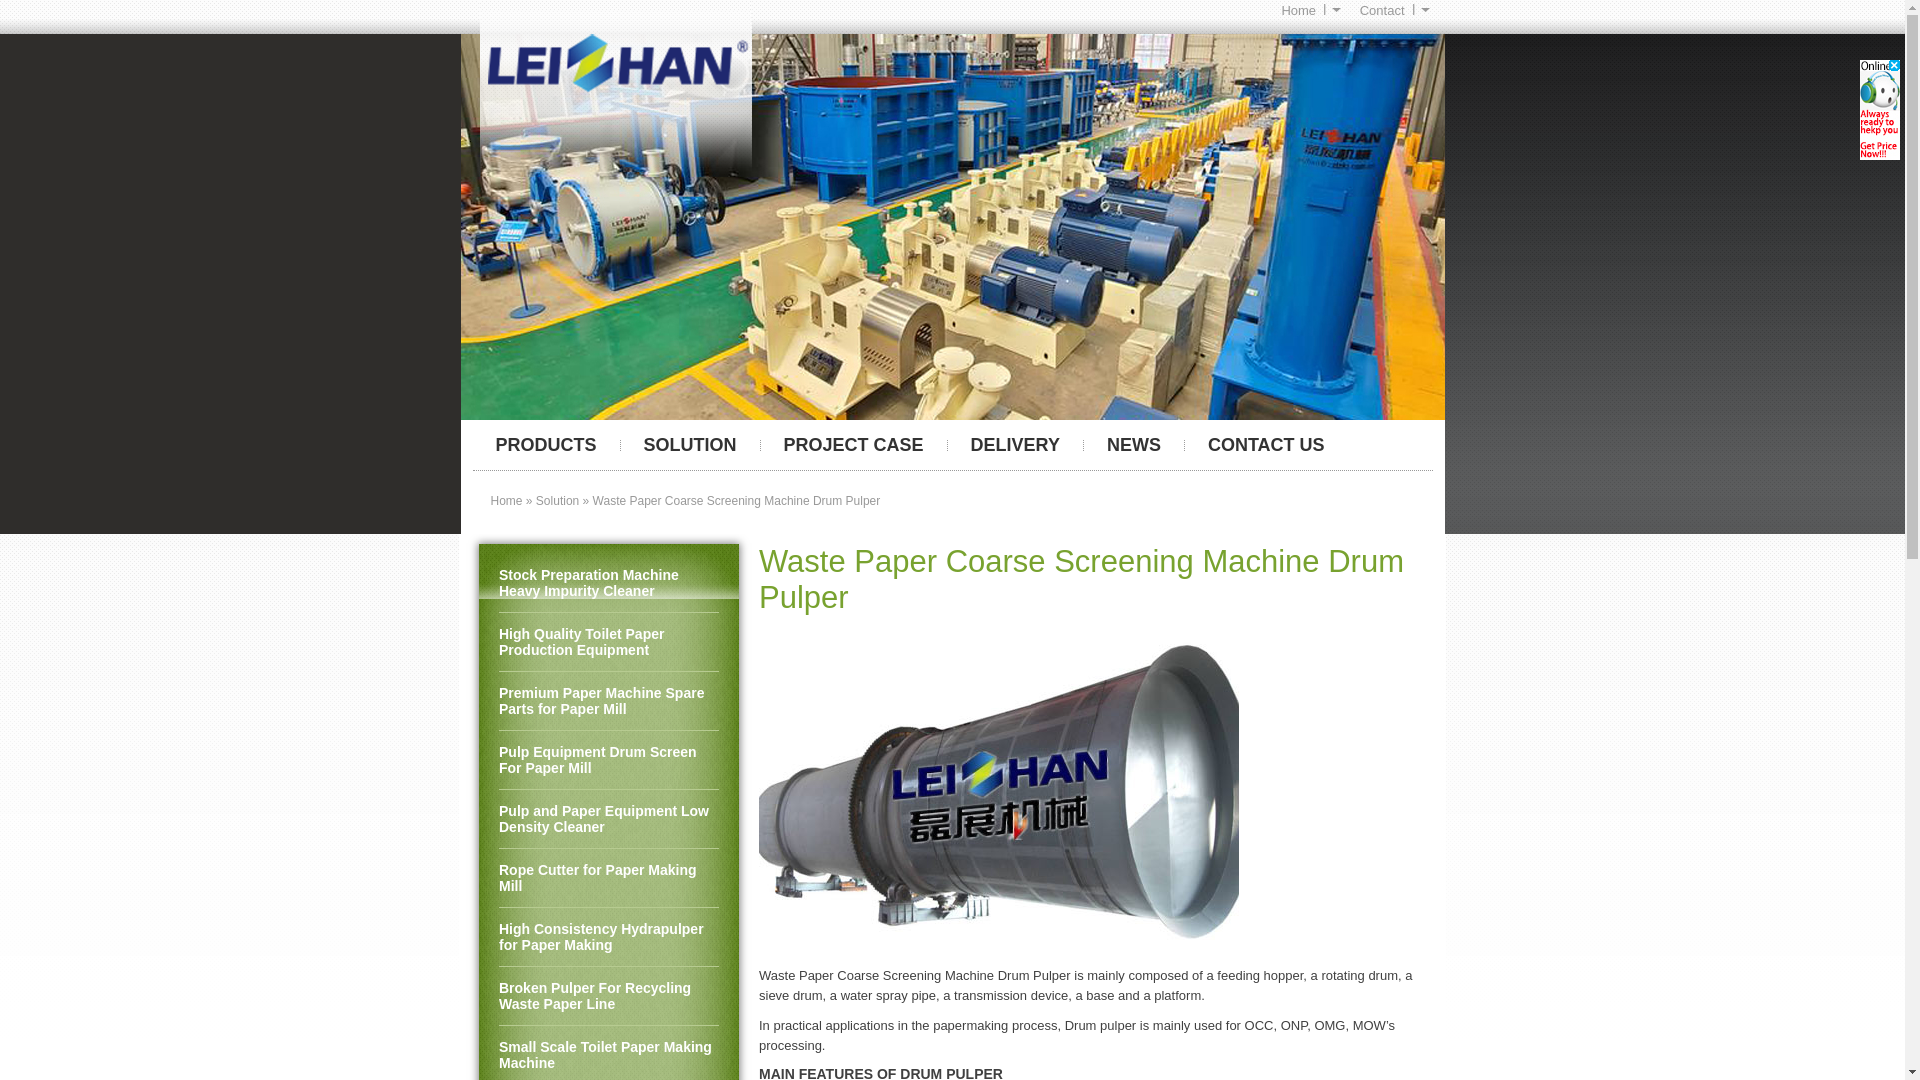 The width and height of the screenshot is (1920, 1080). What do you see at coordinates (608, 878) in the screenshot?
I see `Rope Cutter for Paper Making Mill` at bounding box center [608, 878].